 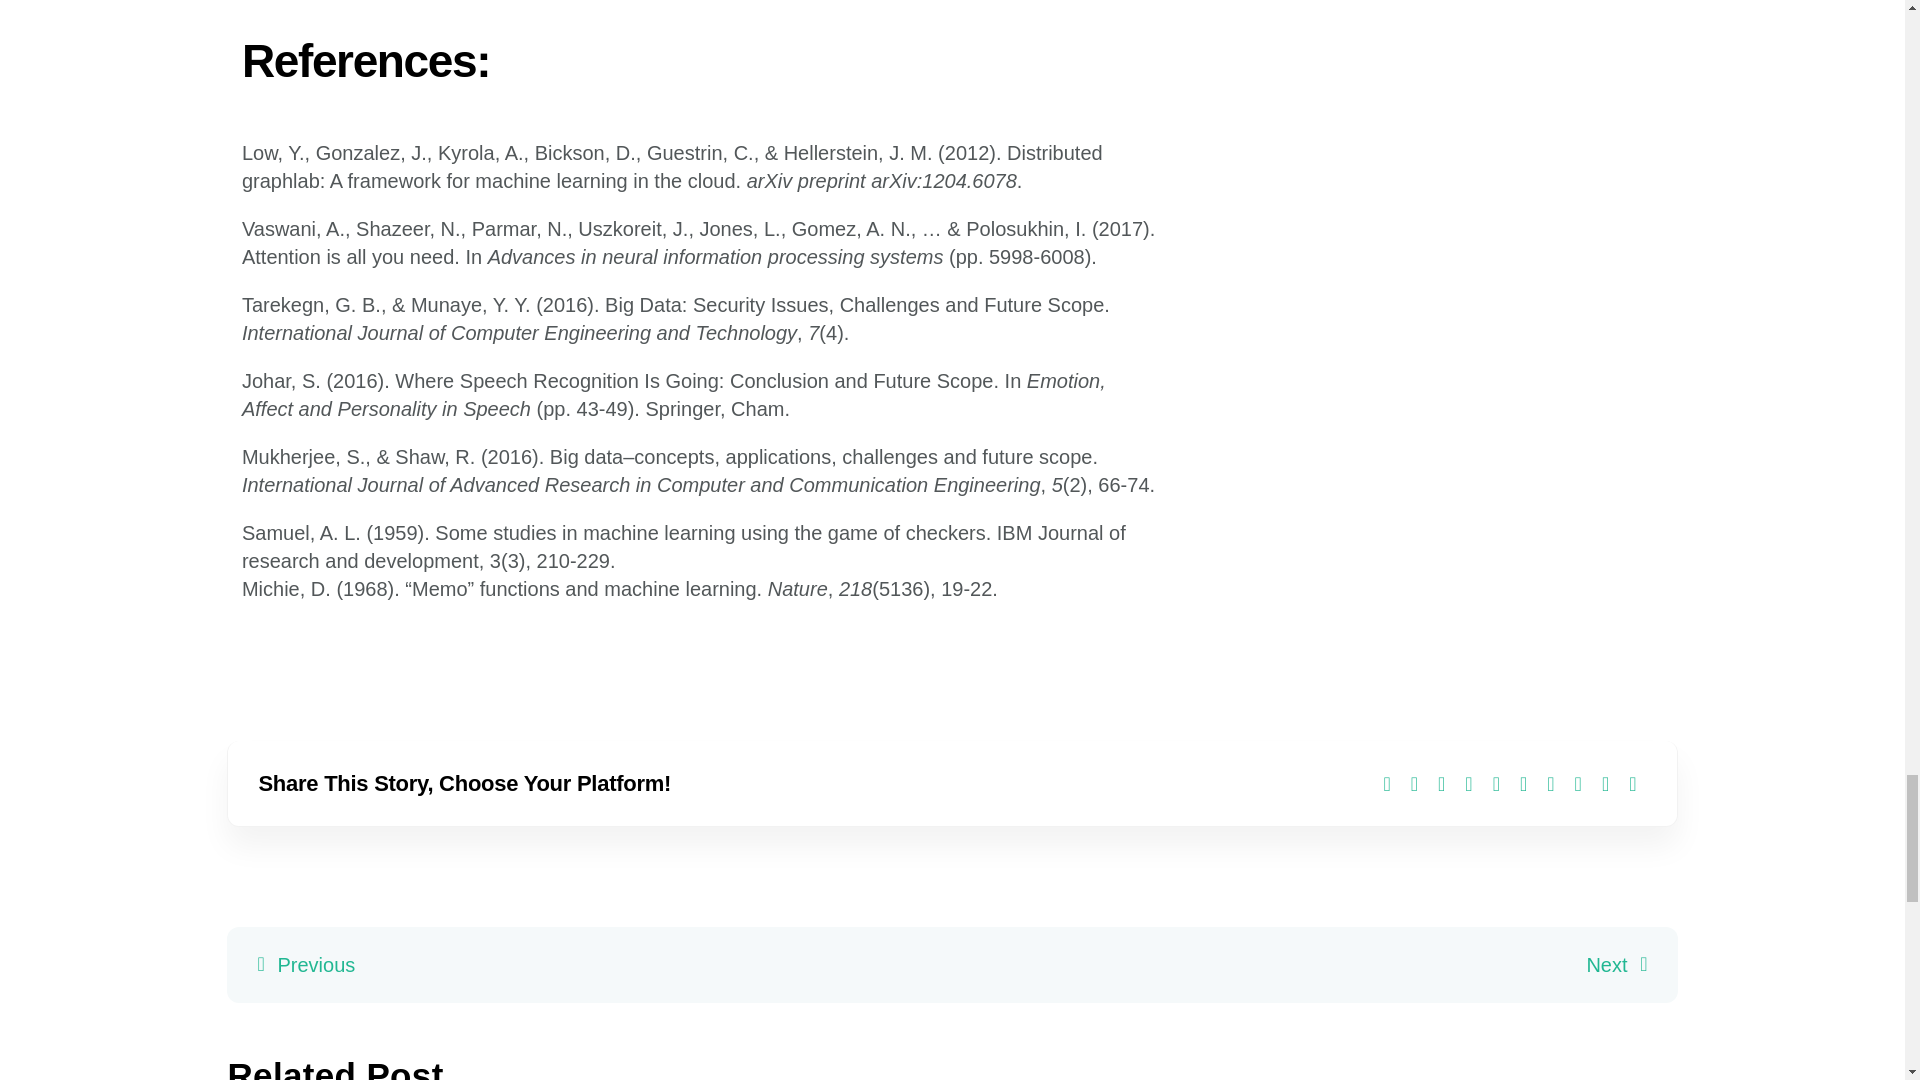 I want to click on Reddit, so click(x=1442, y=784).